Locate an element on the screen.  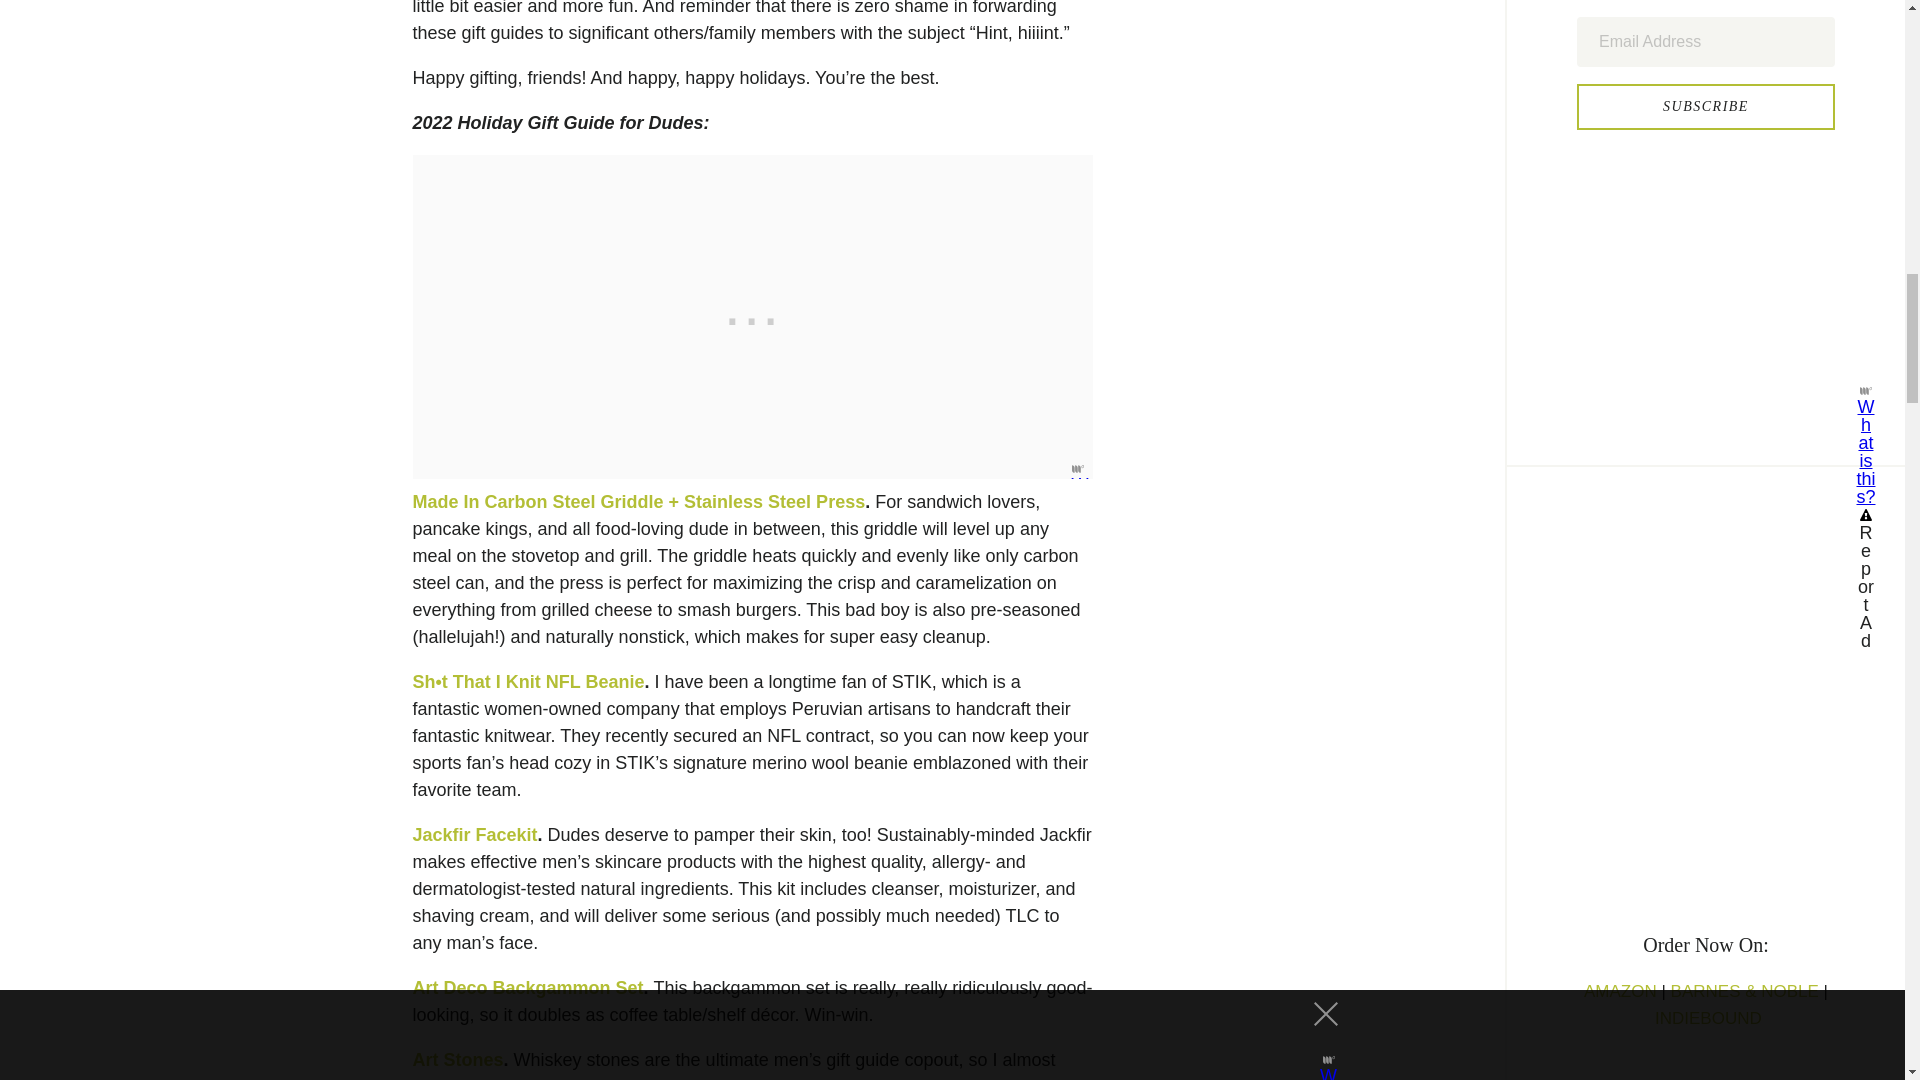
3rd party ad content is located at coordinates (752, 316).